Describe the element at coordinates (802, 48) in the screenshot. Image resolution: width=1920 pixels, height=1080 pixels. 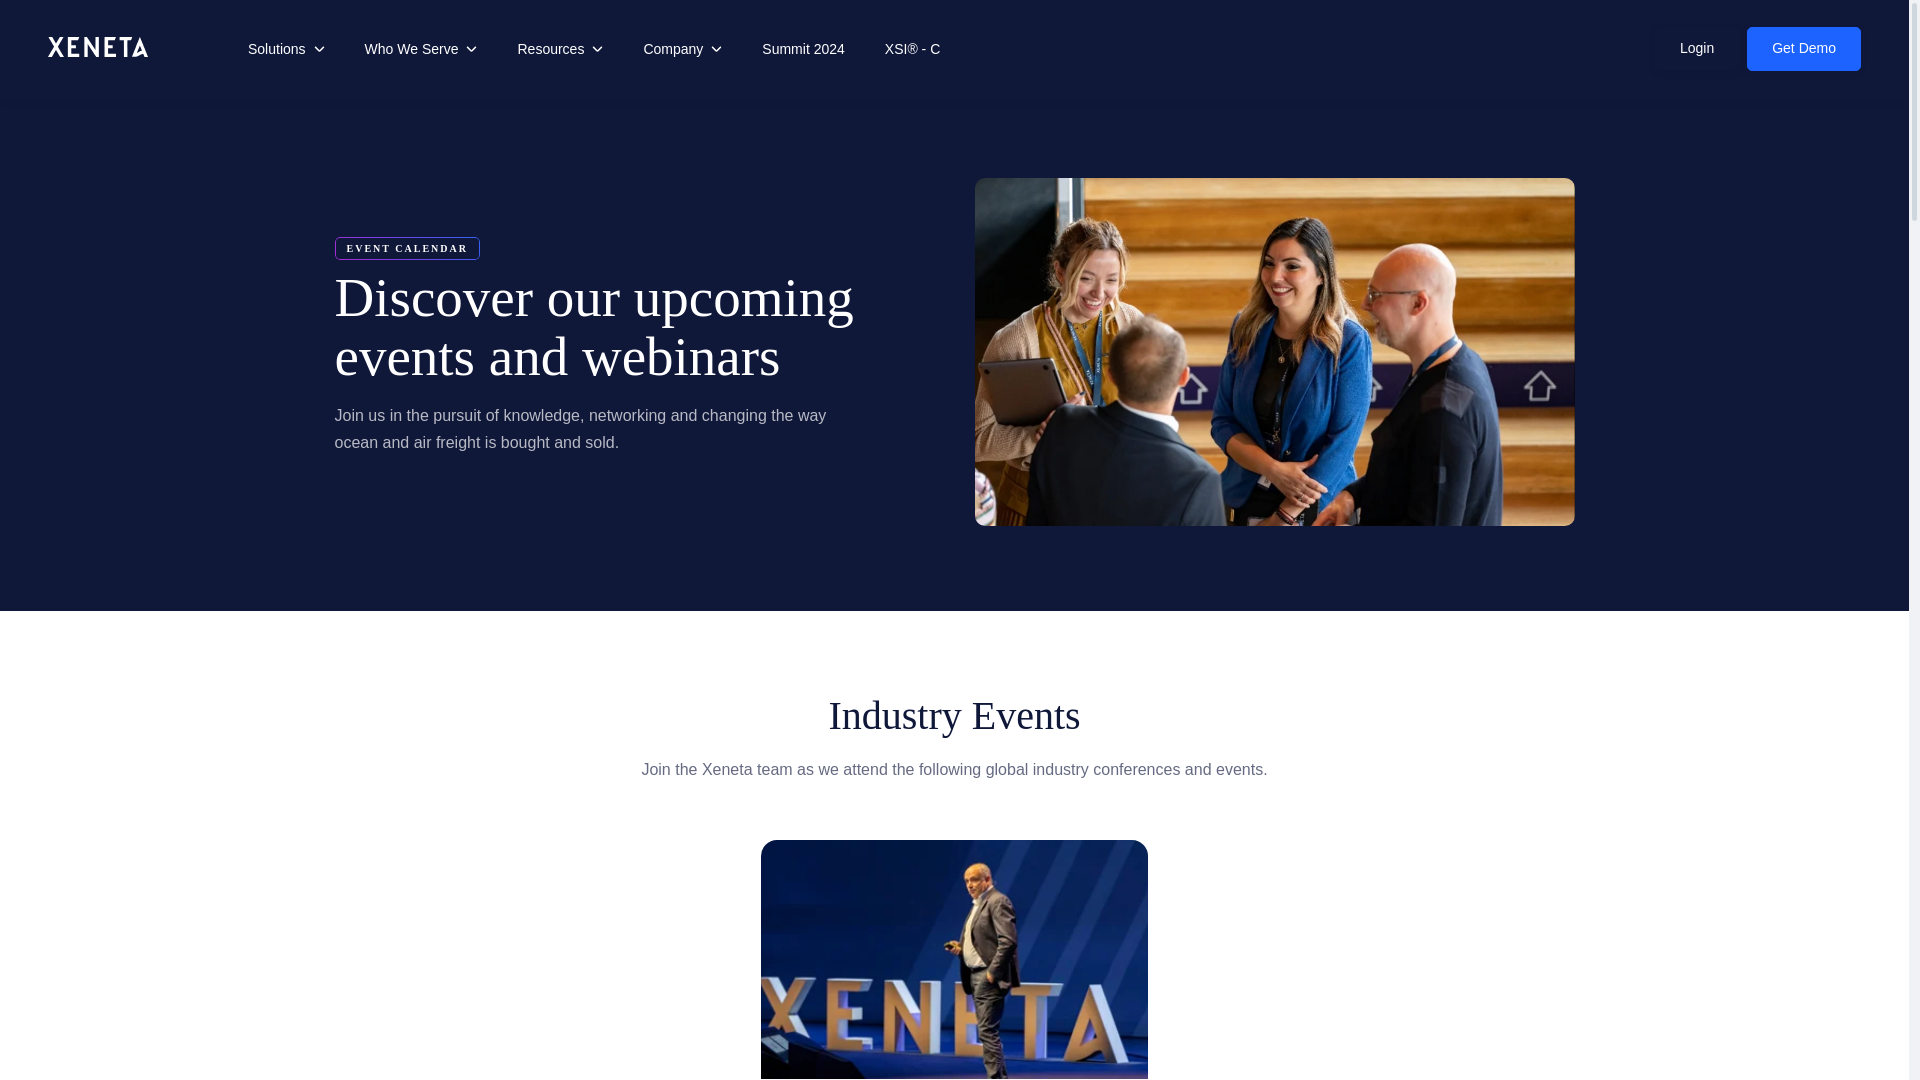
I see `Case Studies` at that location.